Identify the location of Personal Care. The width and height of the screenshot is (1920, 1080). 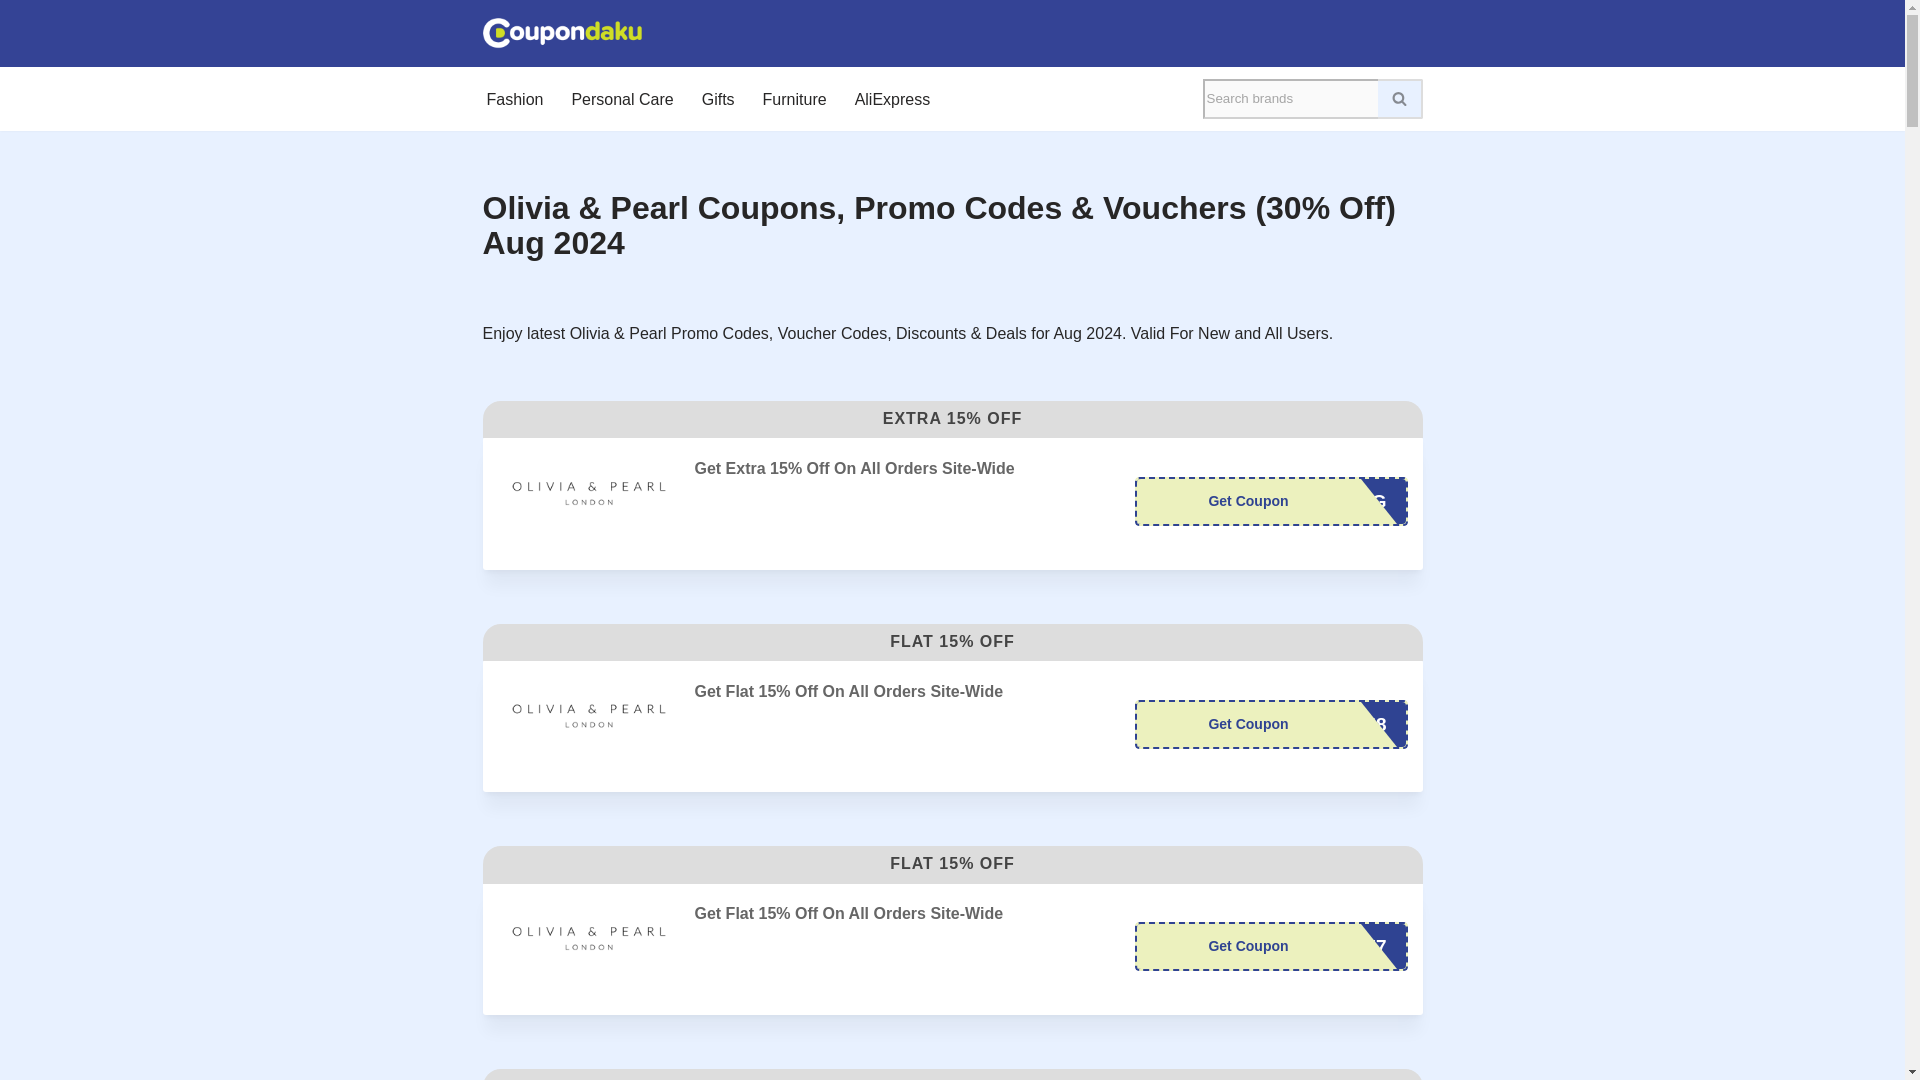
(622, 99).